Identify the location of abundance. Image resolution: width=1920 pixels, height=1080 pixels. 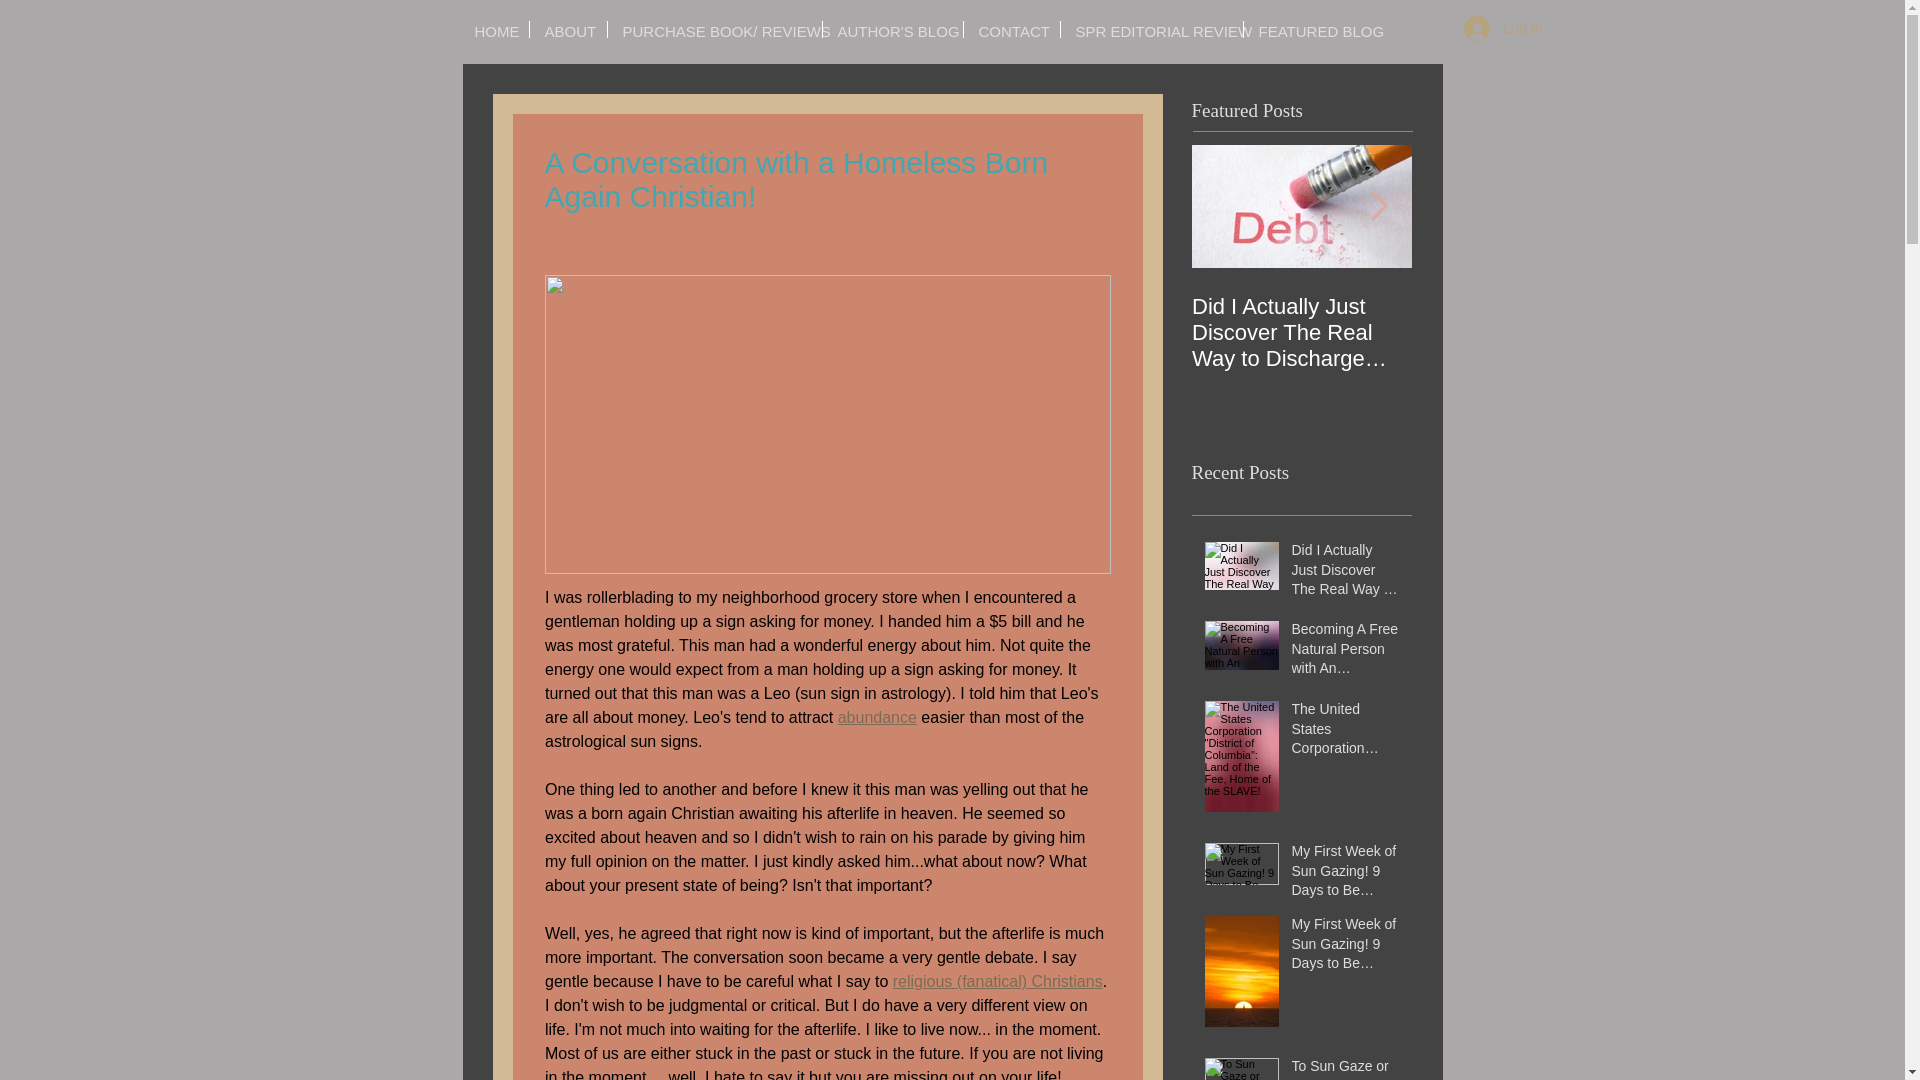
(876, 716).